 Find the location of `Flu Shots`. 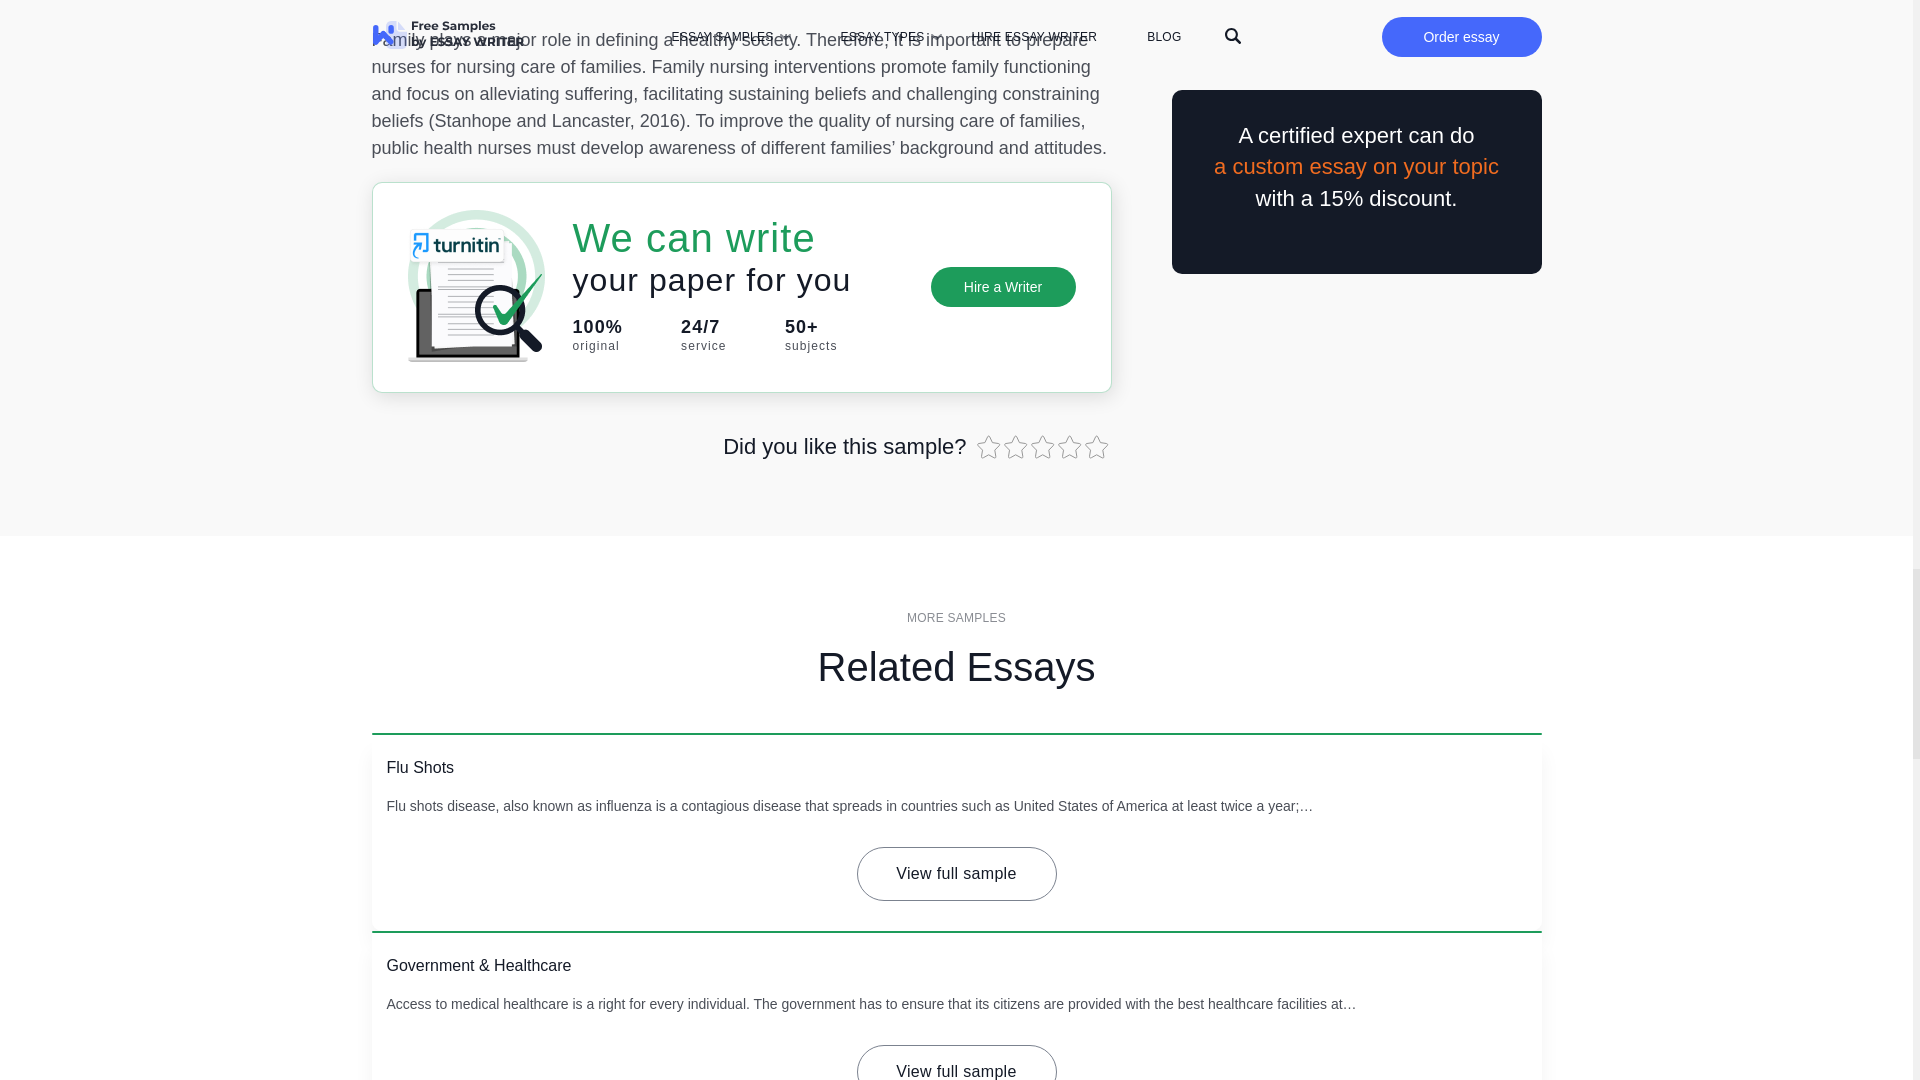

Flu Shots is located at coordinates (419, 768).